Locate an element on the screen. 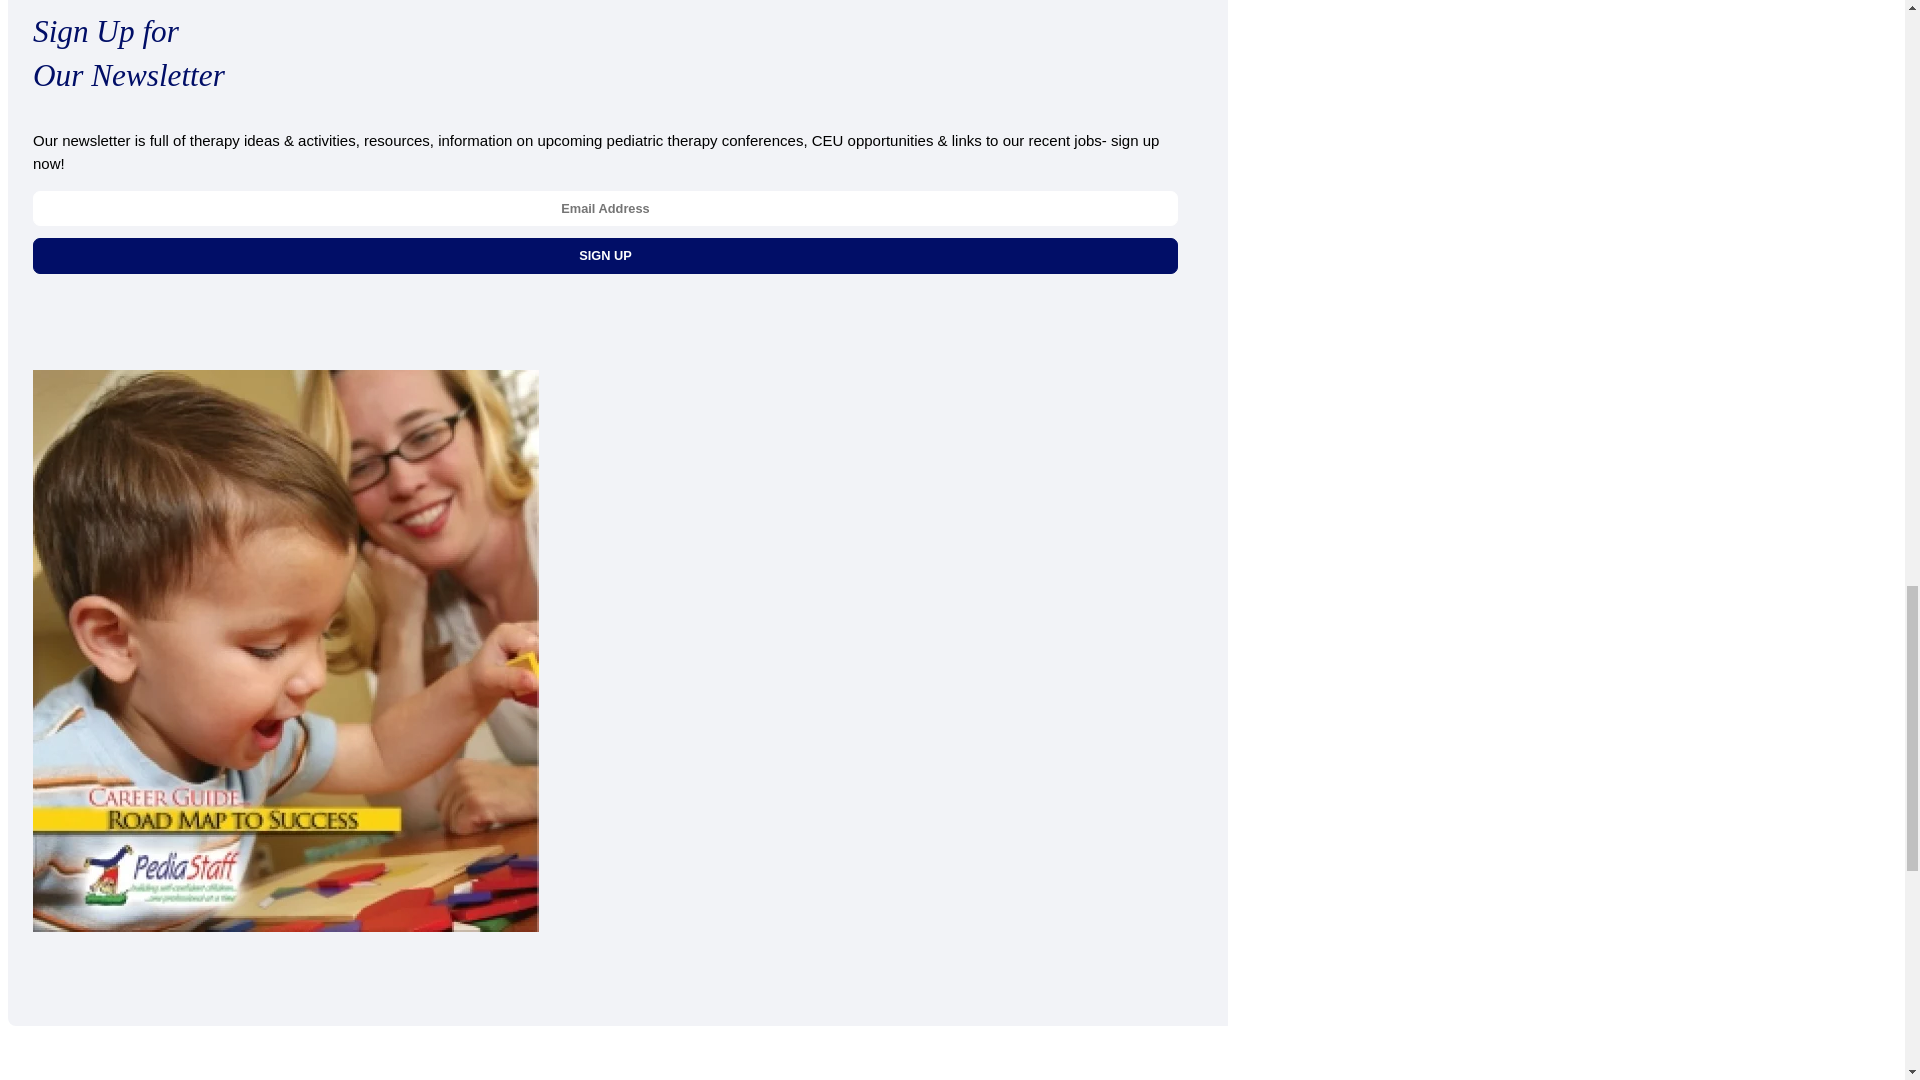 Image resolution: width=1920 pixels, height=1080 pixels. SIGN UP is located at coordinates (605, 255).